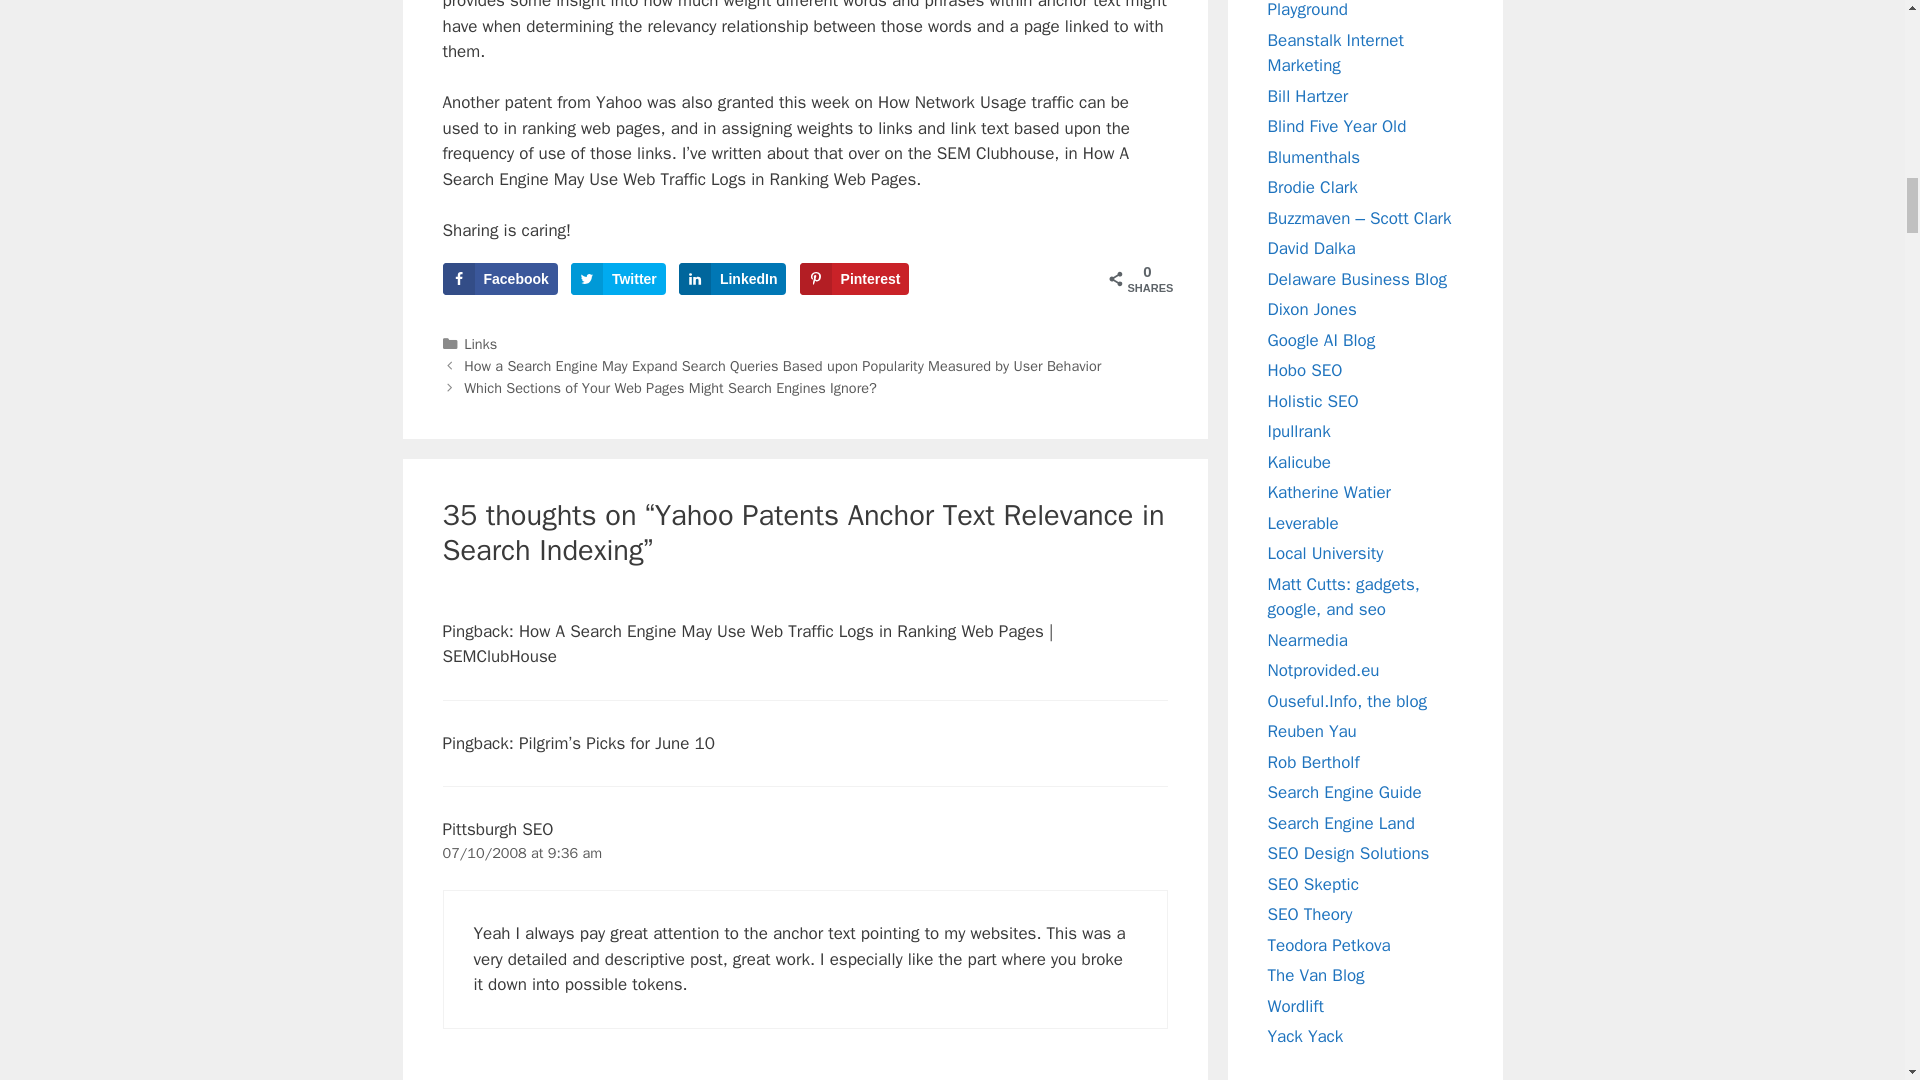 The height and width of the screenshot is (1080, 1920). I want to click on Jason Barnard, so click(1298, 462).